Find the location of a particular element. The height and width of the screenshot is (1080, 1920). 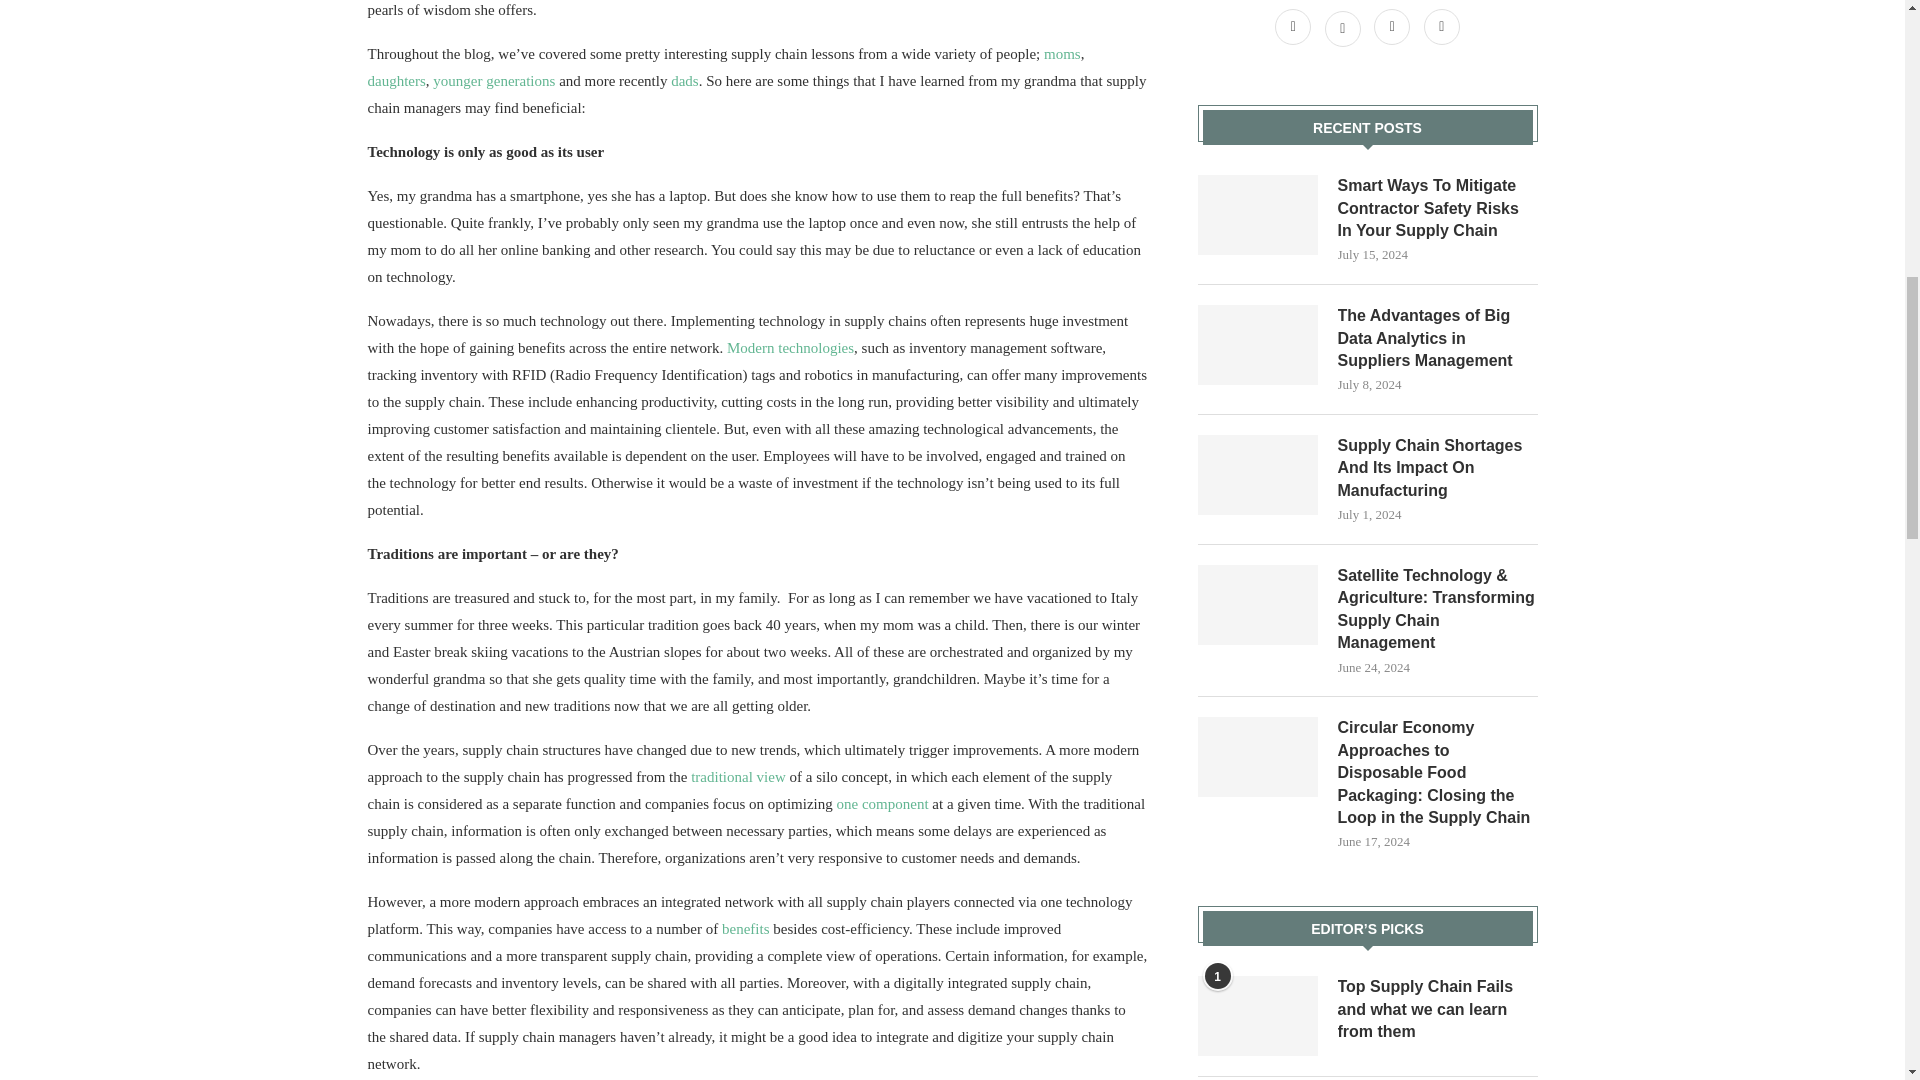

one component is located at coordinates (883, 804).